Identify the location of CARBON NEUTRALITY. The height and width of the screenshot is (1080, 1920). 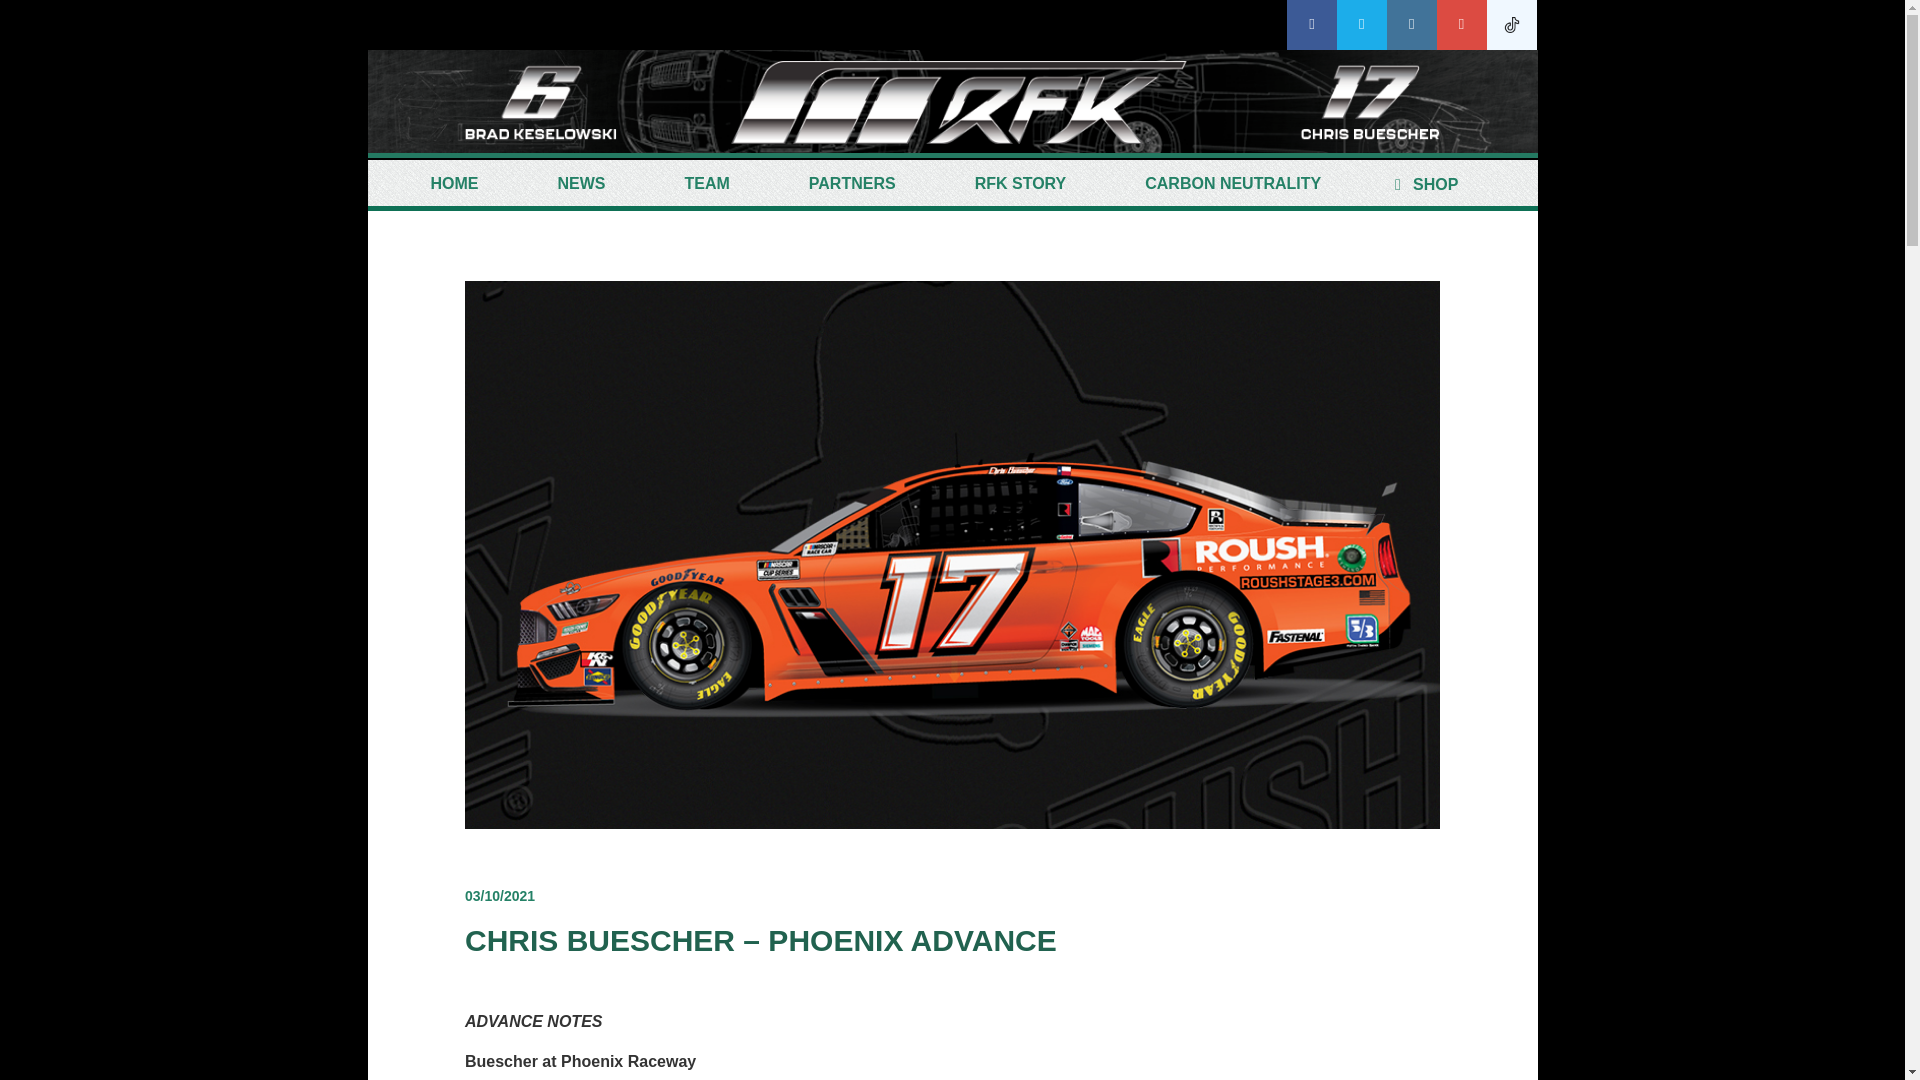
(1233, 184).